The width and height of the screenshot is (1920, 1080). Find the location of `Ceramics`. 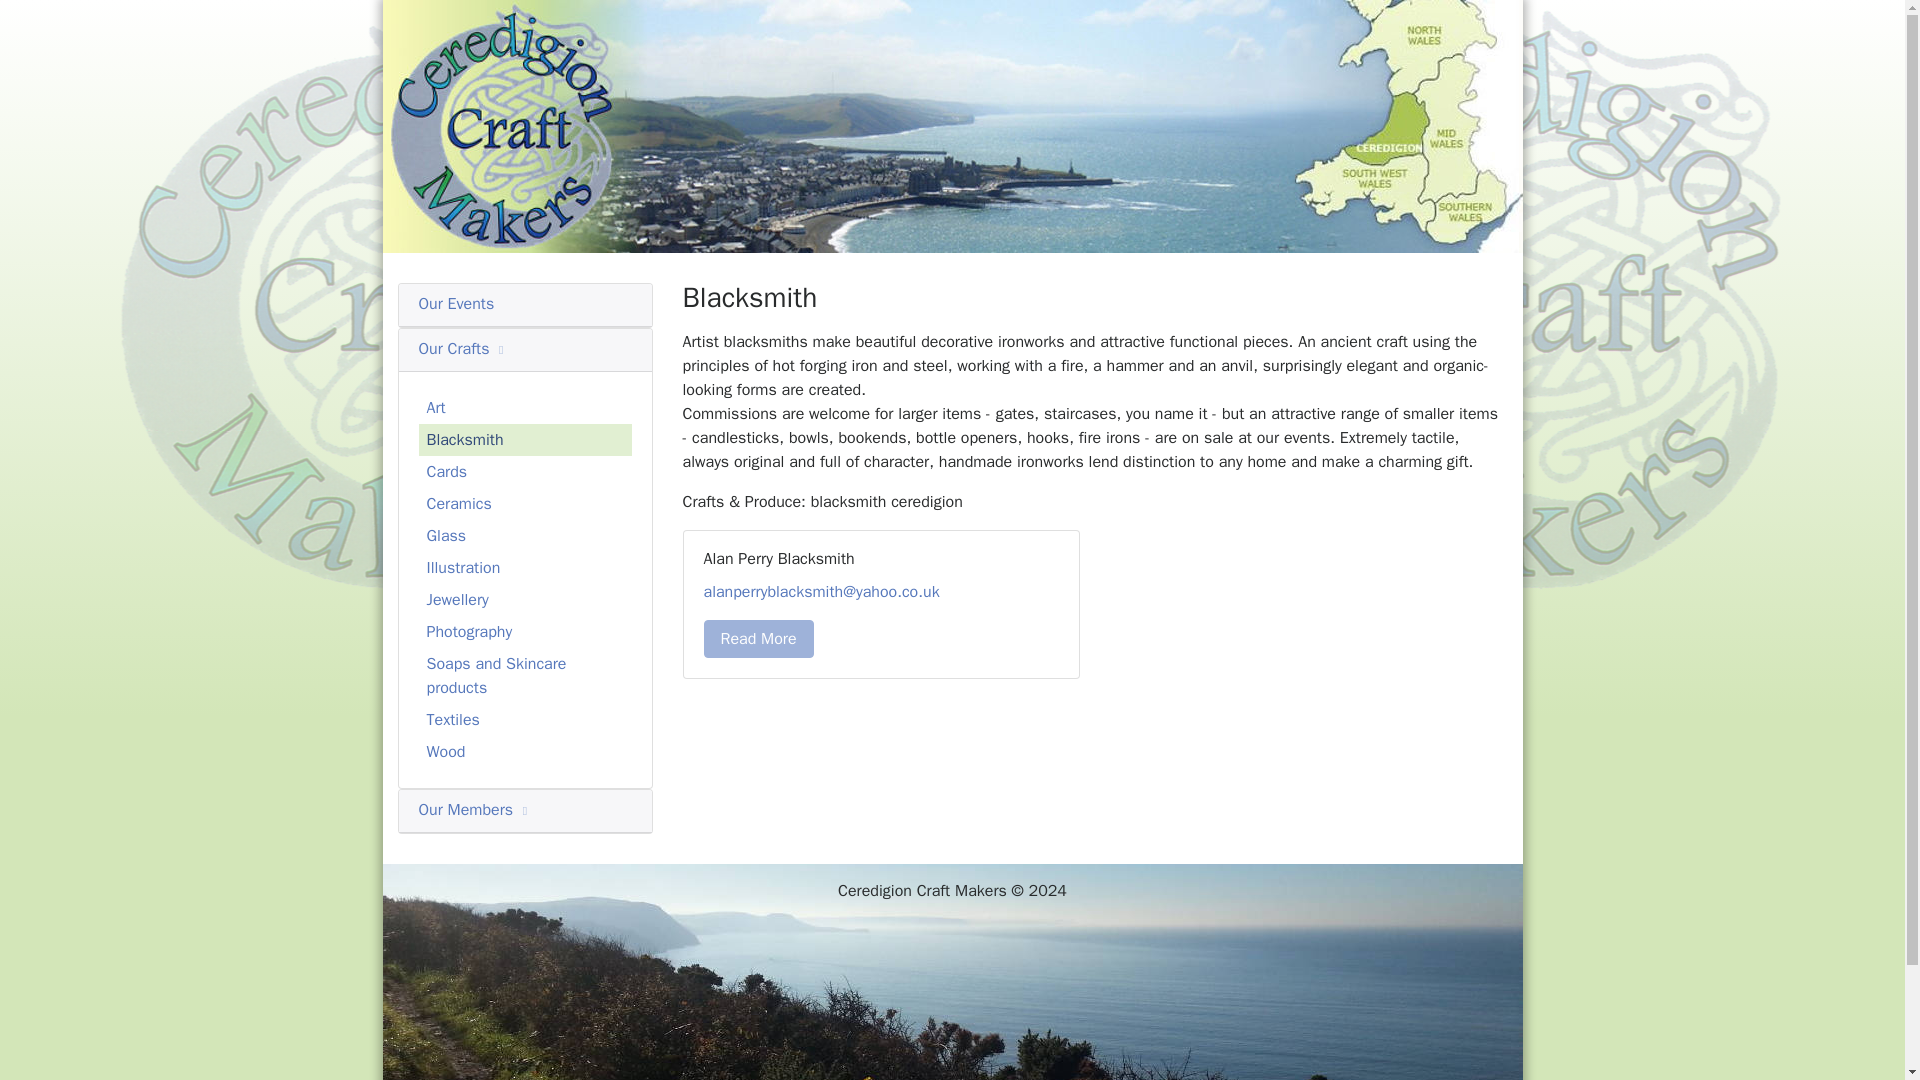

Ceramics is located at coordinates (524, 504).